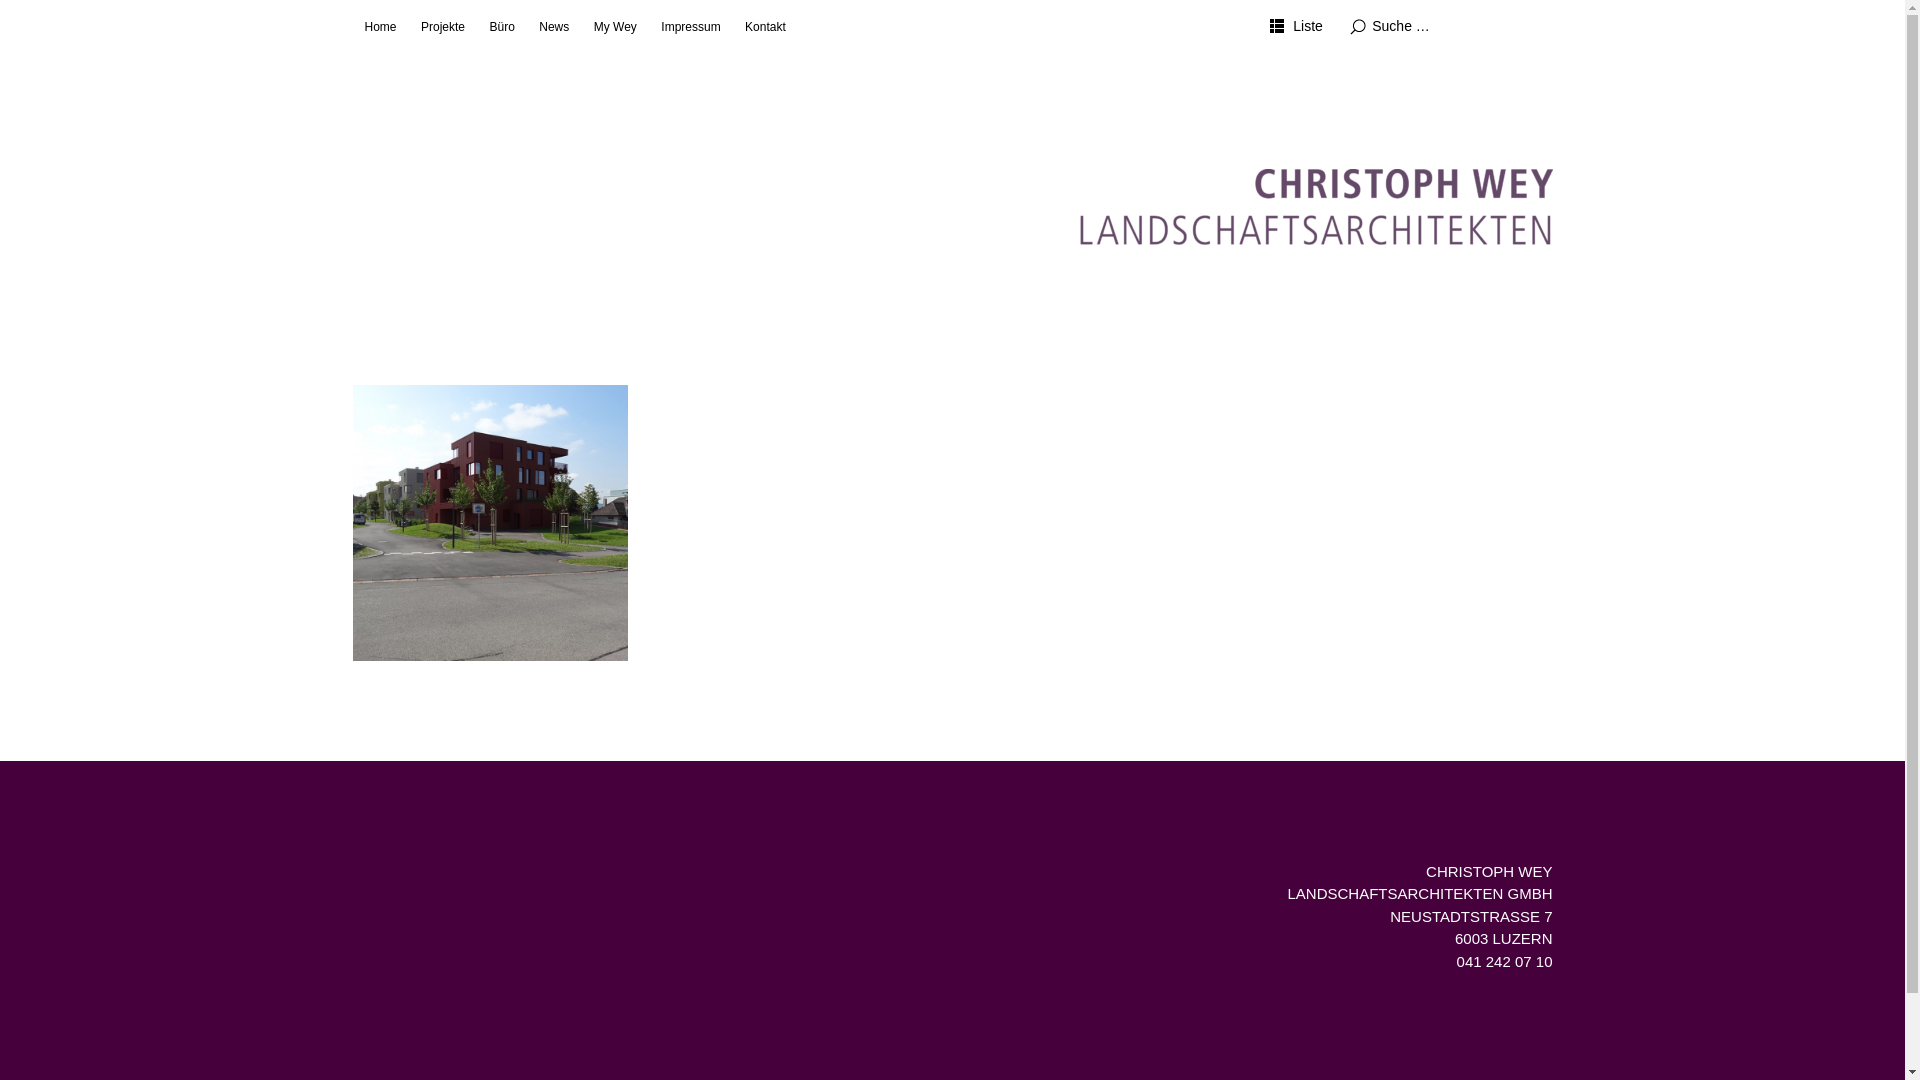 This screenshot has height=1080, width=1920. I want to click on Projekte, so click(443, 27).